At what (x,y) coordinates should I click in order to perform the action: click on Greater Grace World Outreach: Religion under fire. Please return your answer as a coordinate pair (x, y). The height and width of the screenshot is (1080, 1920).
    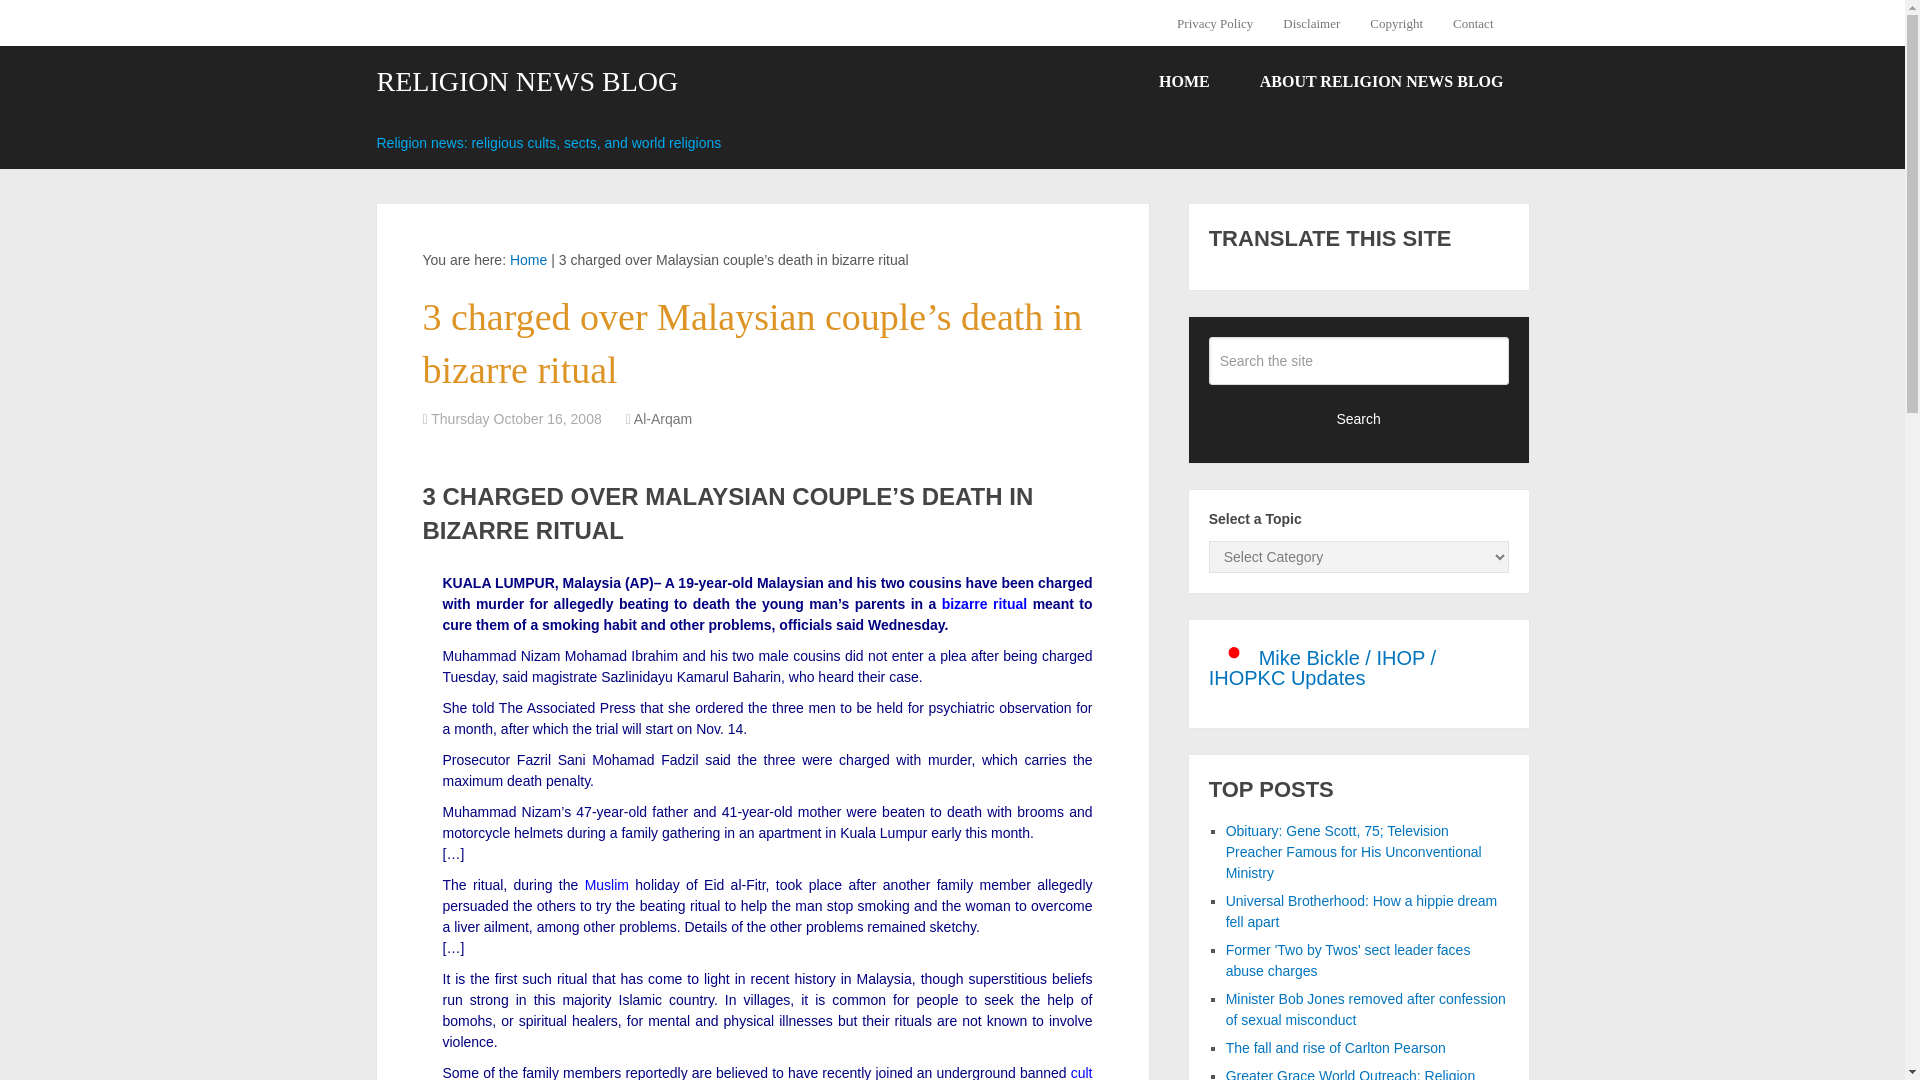
    Looking at the image, I should click on (1351, 1074).